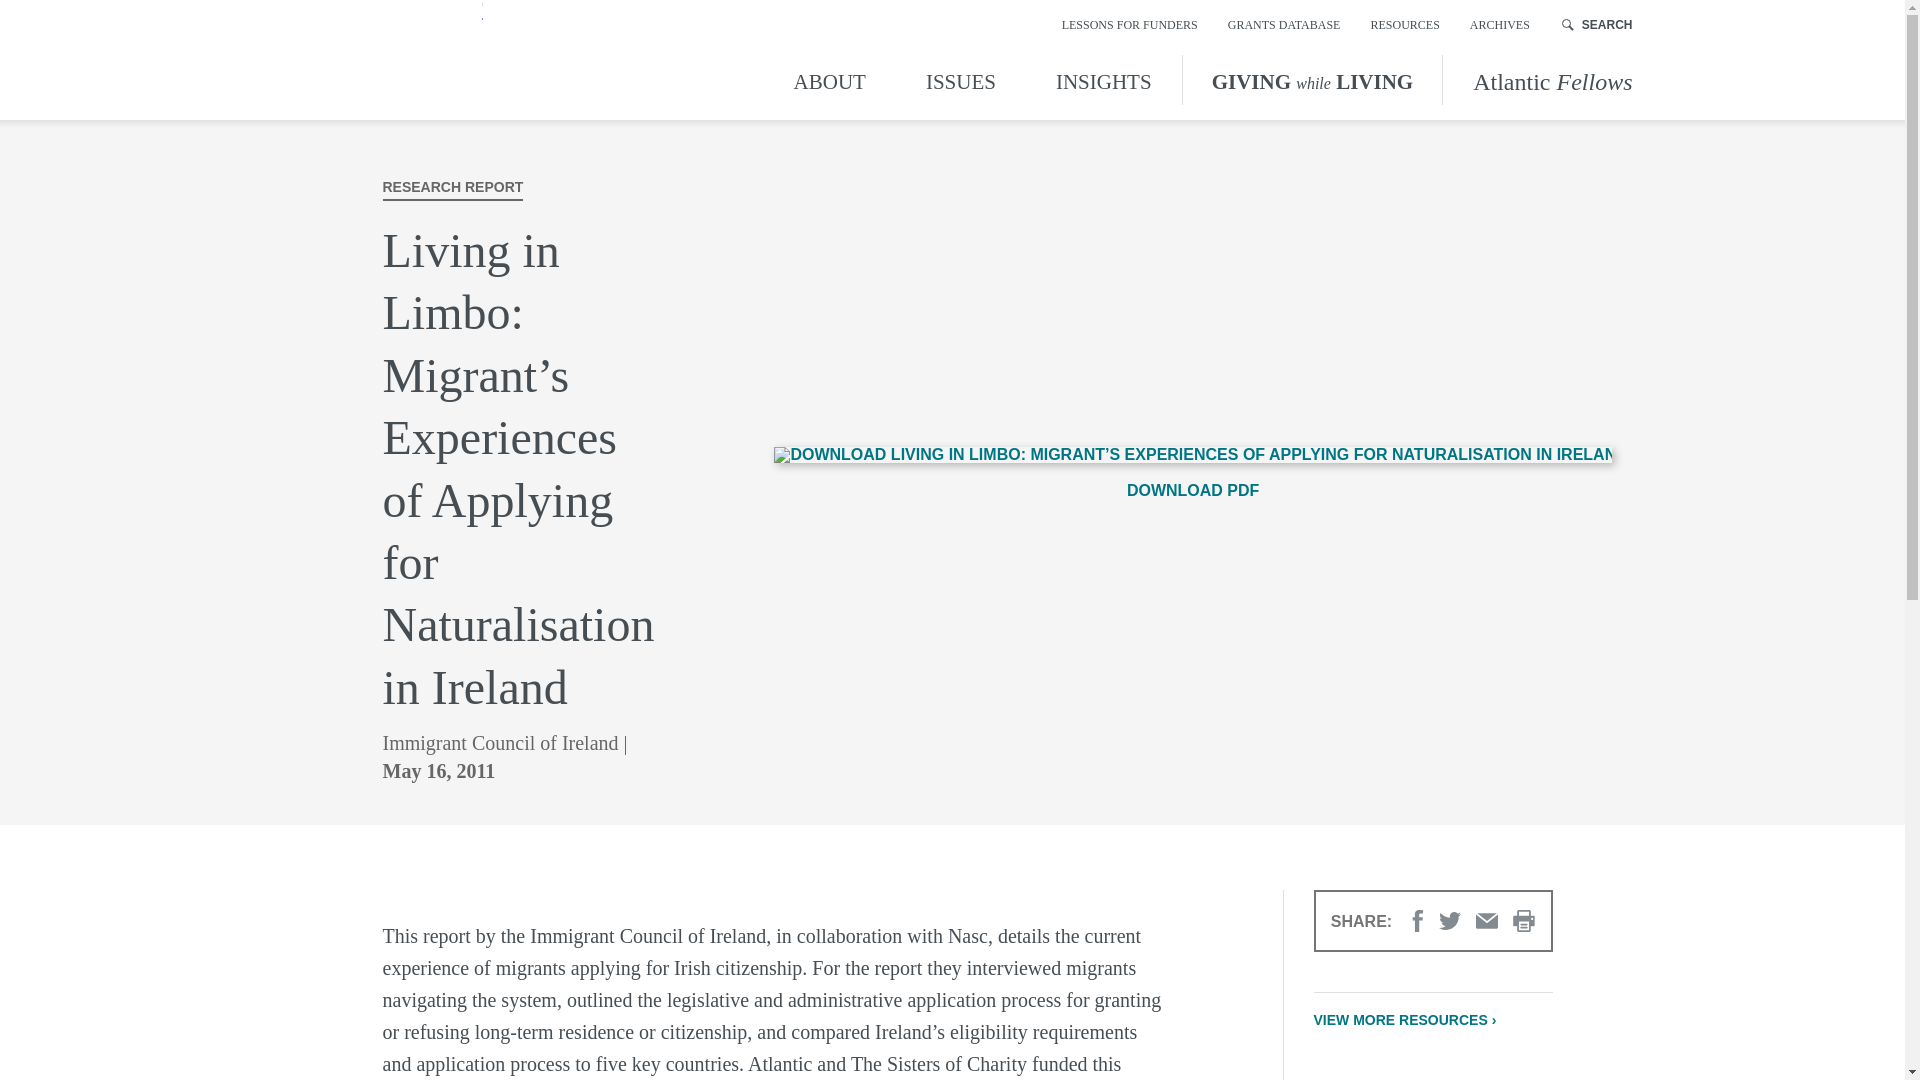 The width and height of the screenshot is (1920, 1080). I want to click on LESSONS FOR FUNDERS, so click(1130, 24).